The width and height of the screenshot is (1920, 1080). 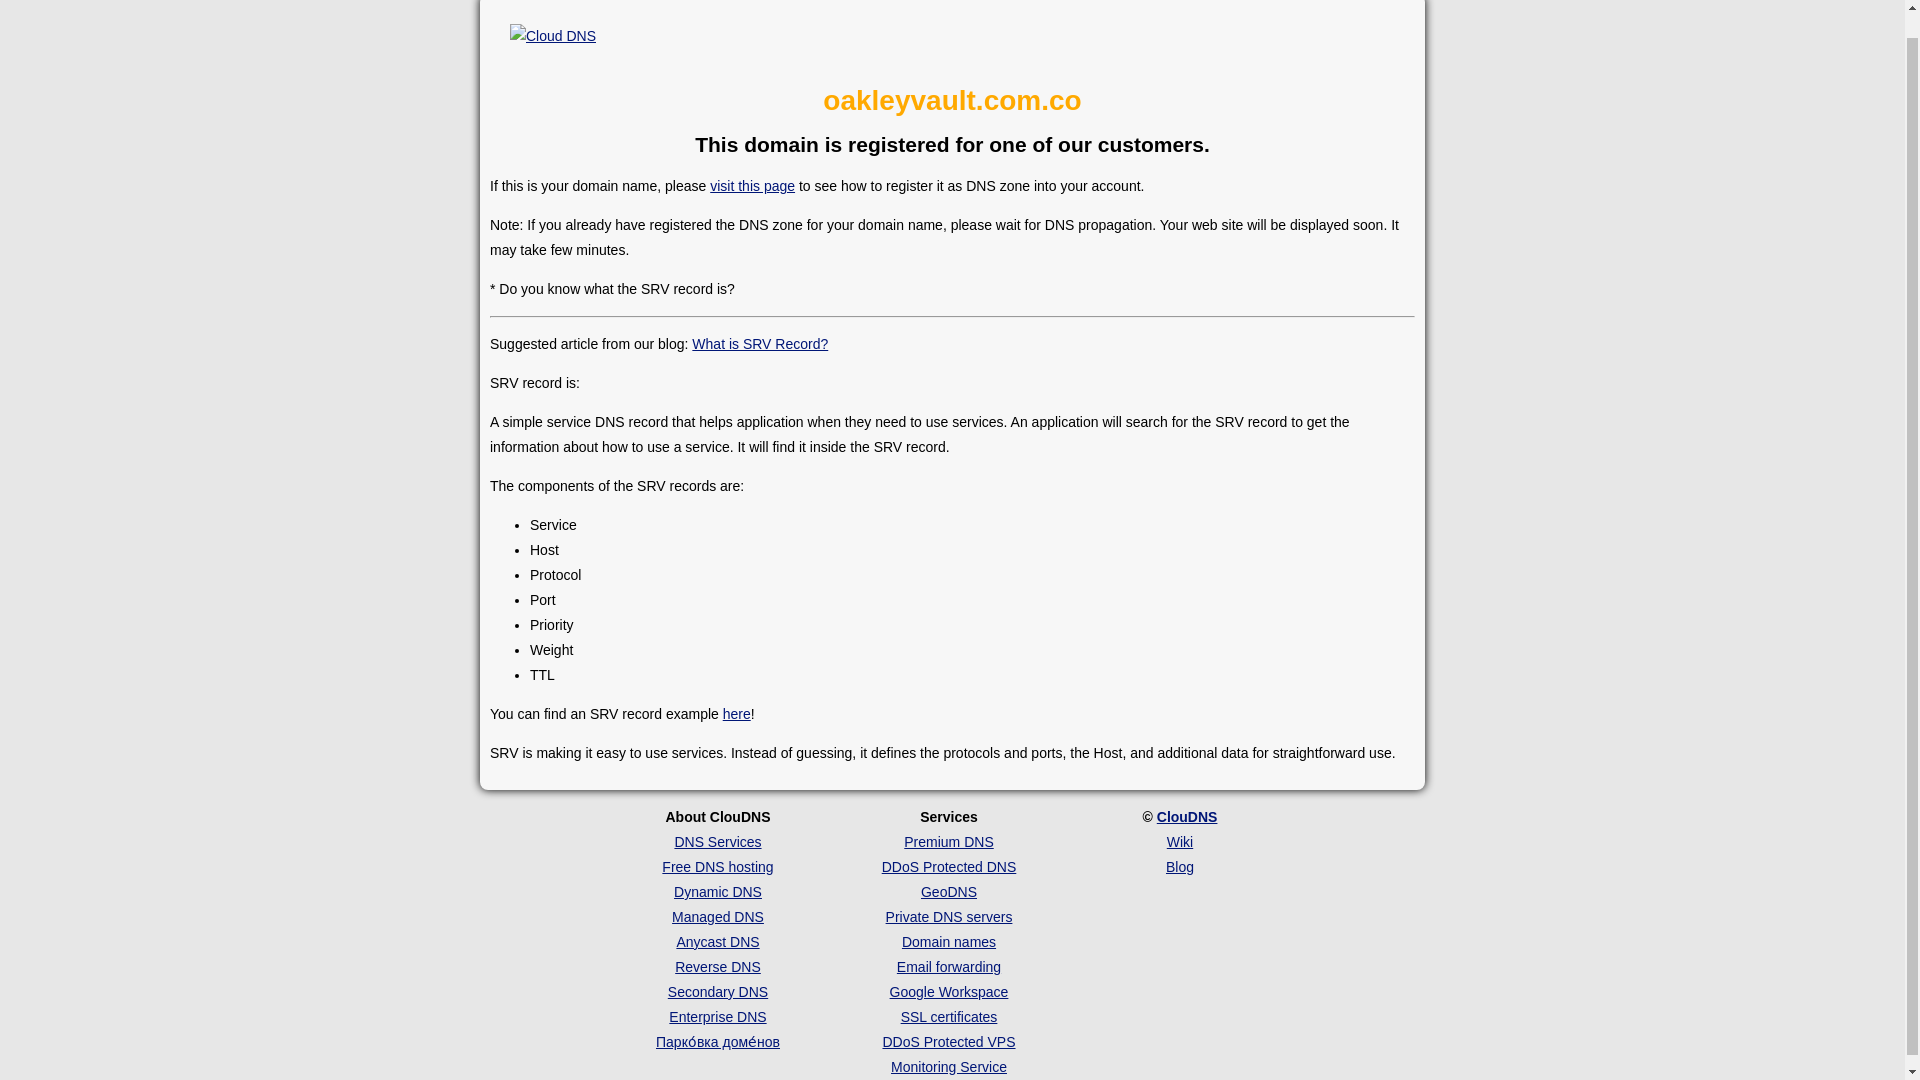 I want to click on Enterprise DNS, so click(x=717, y=1016).